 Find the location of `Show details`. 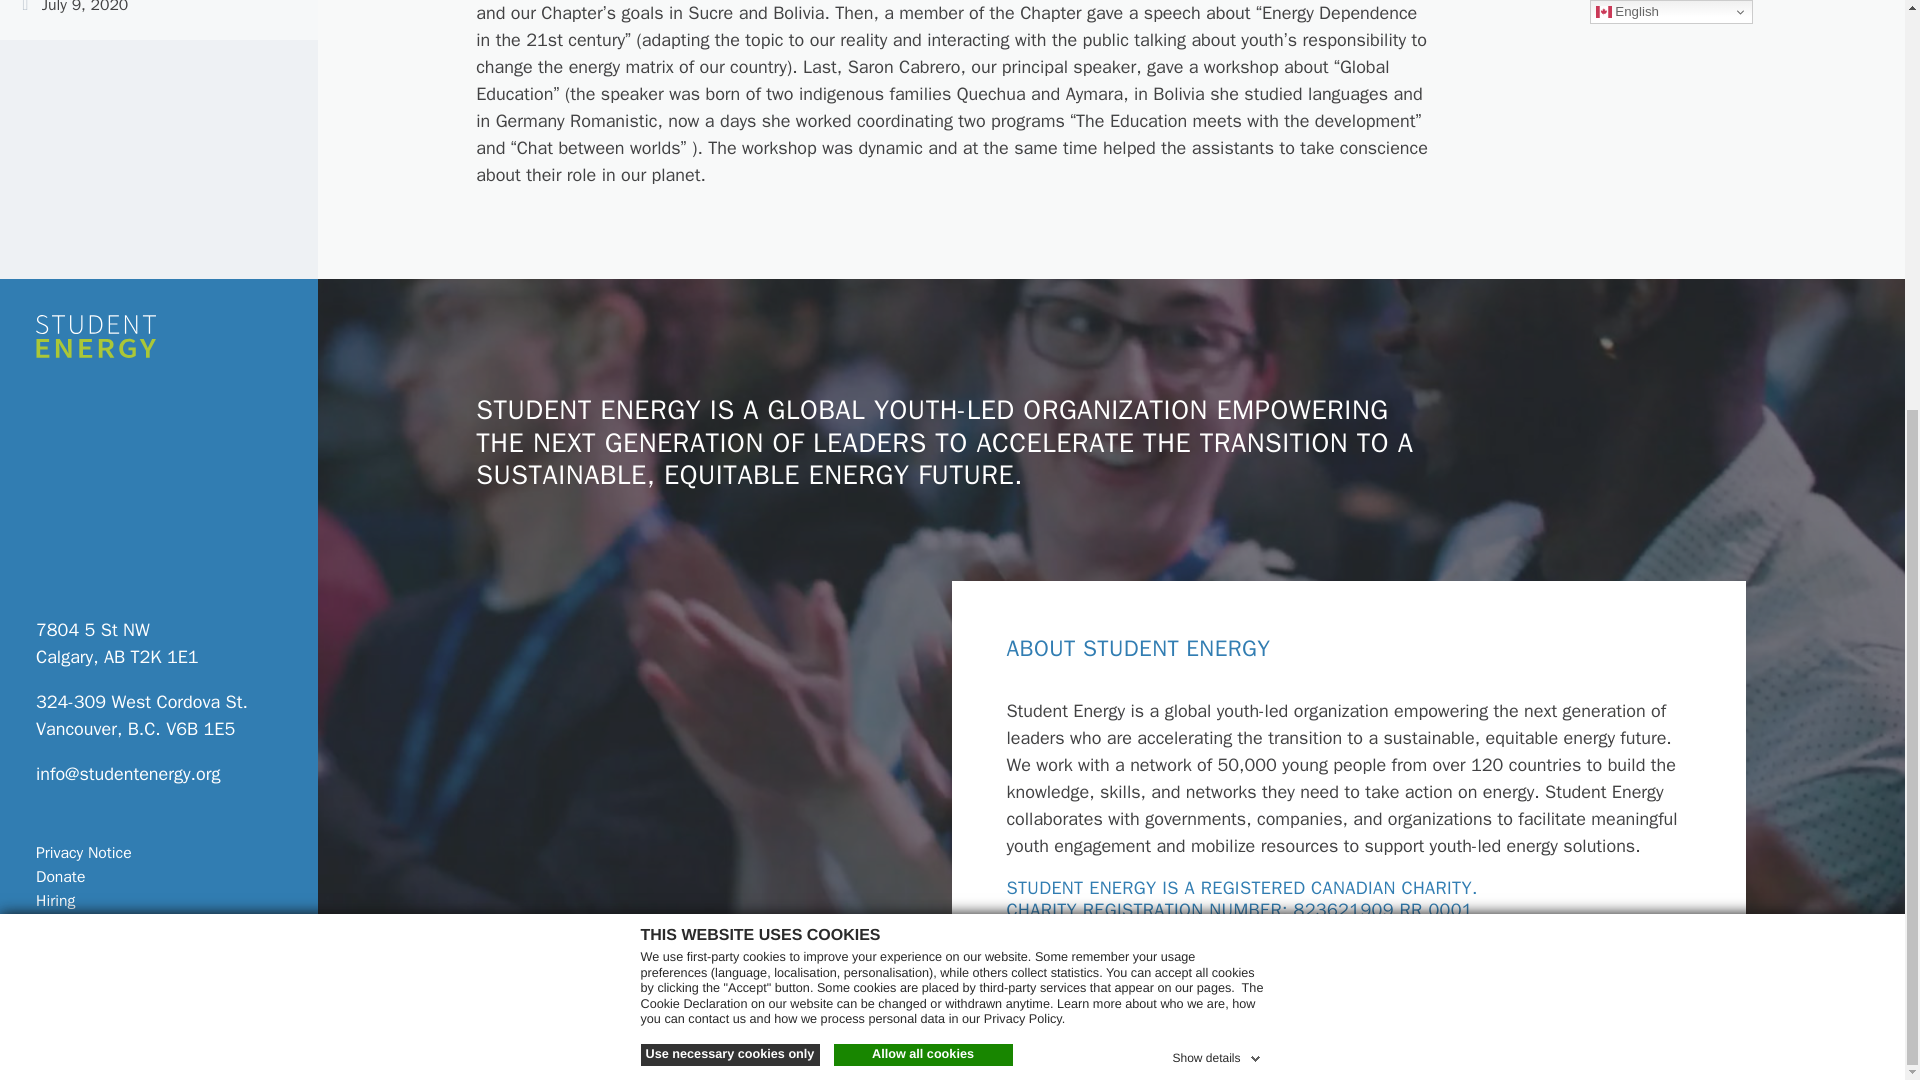

Show details is located at coordinates (1217, 404).